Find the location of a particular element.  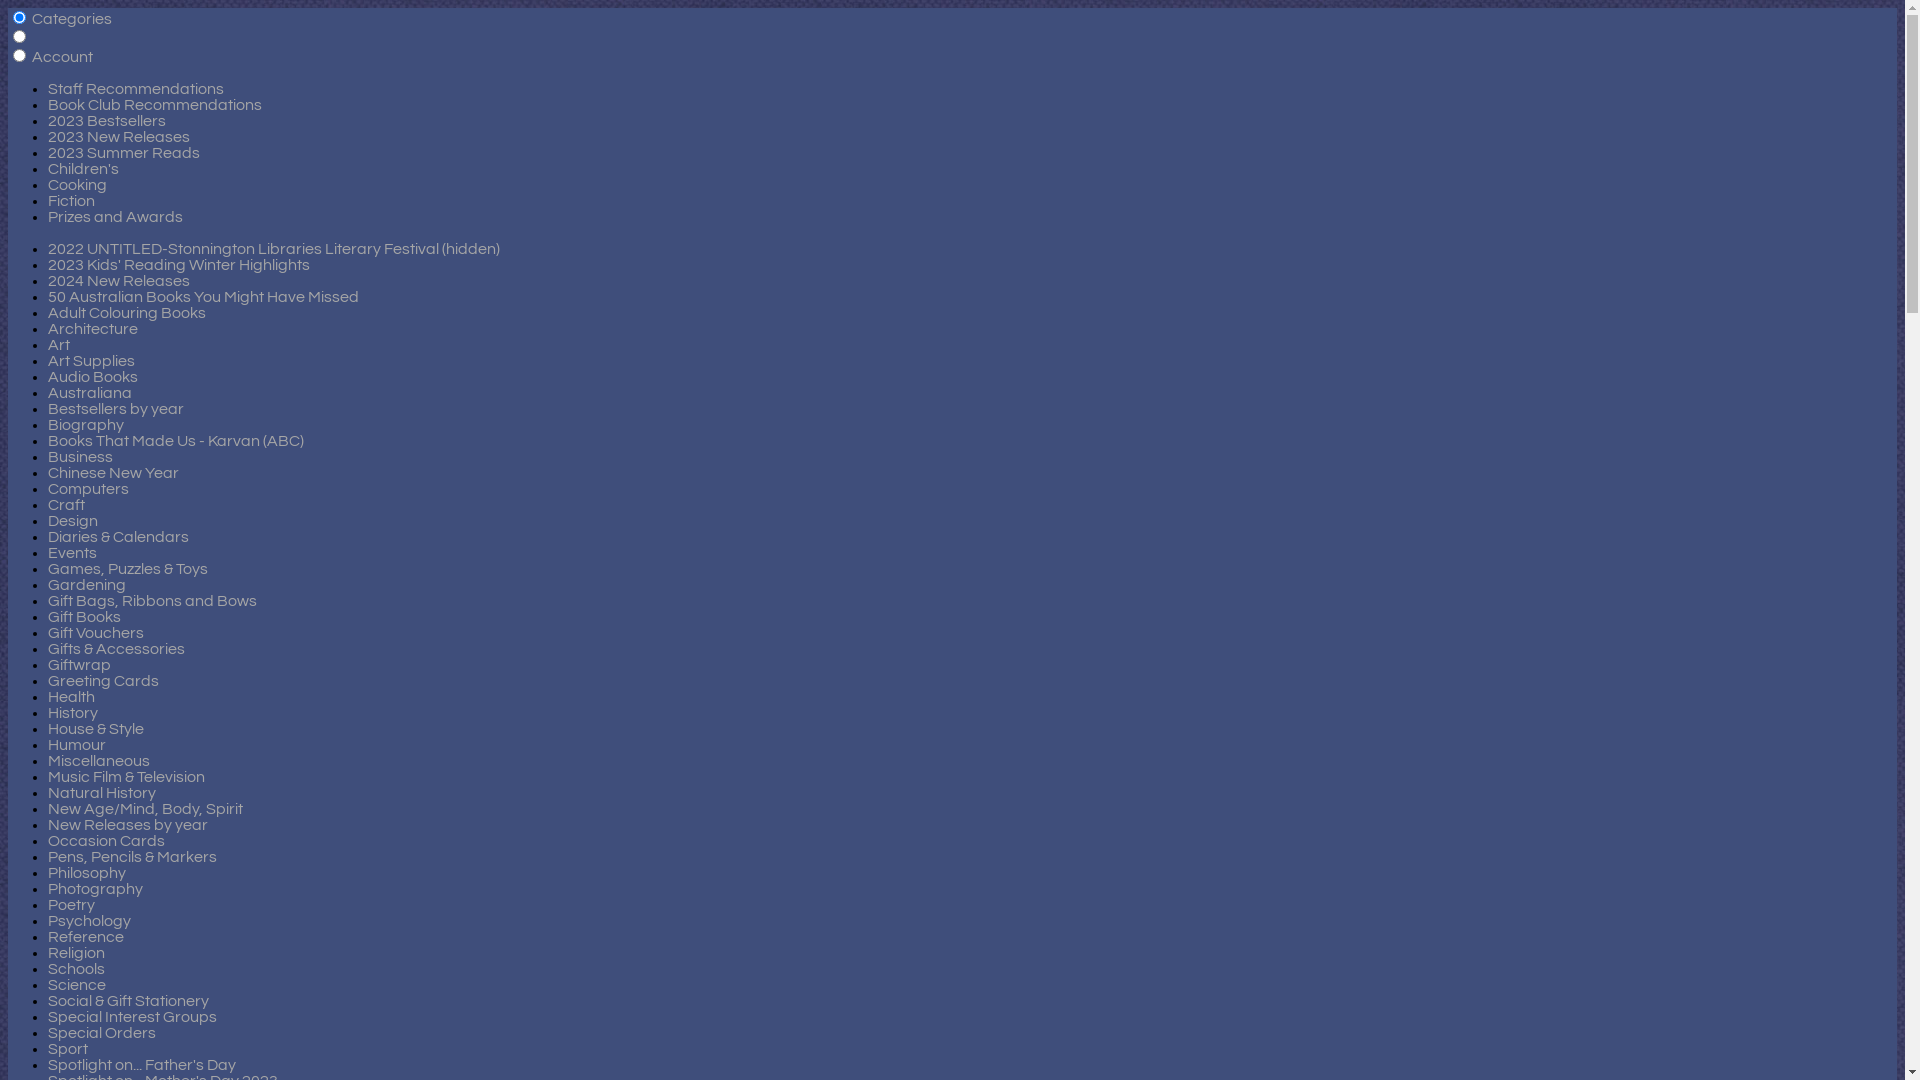

Poetry is located at coordinates (72, 905).